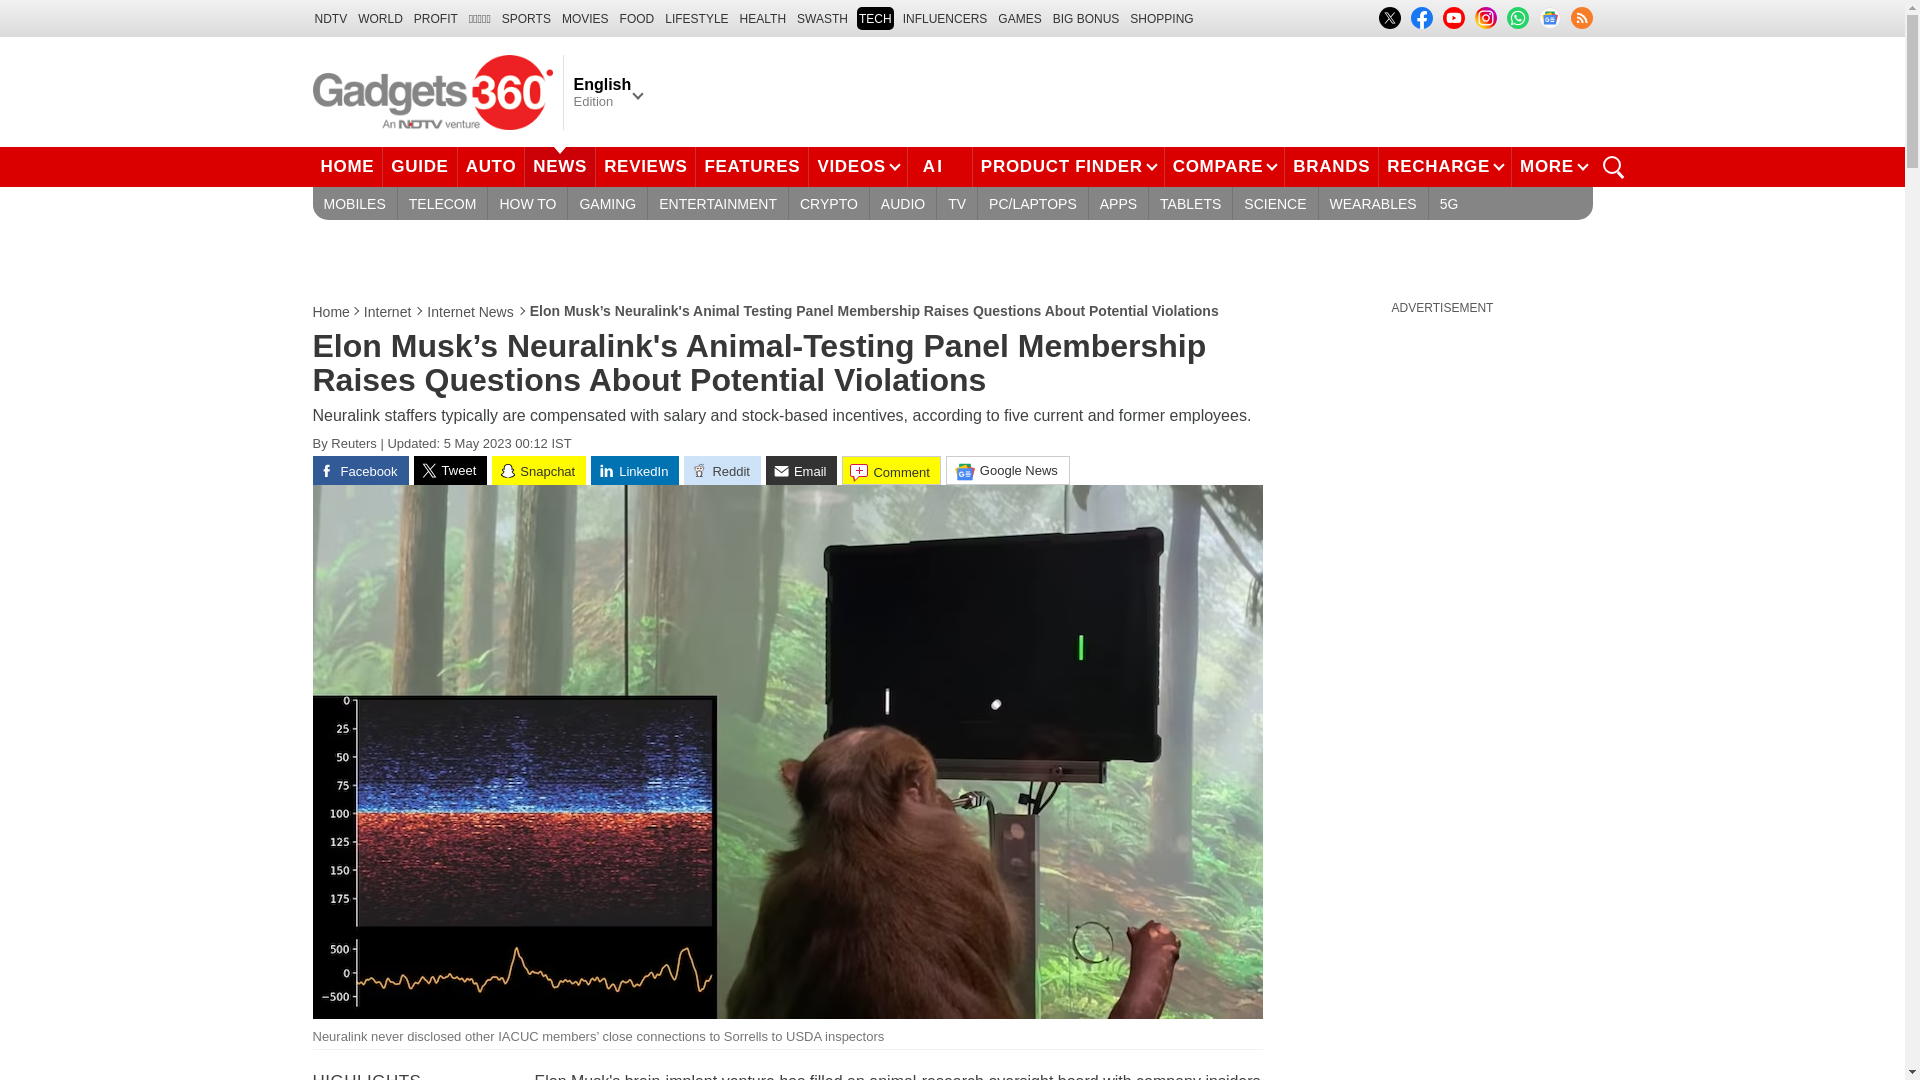 The width and height of the screenshot is (1920, 1080). I want to click on MOVIES, so click(585, 18).